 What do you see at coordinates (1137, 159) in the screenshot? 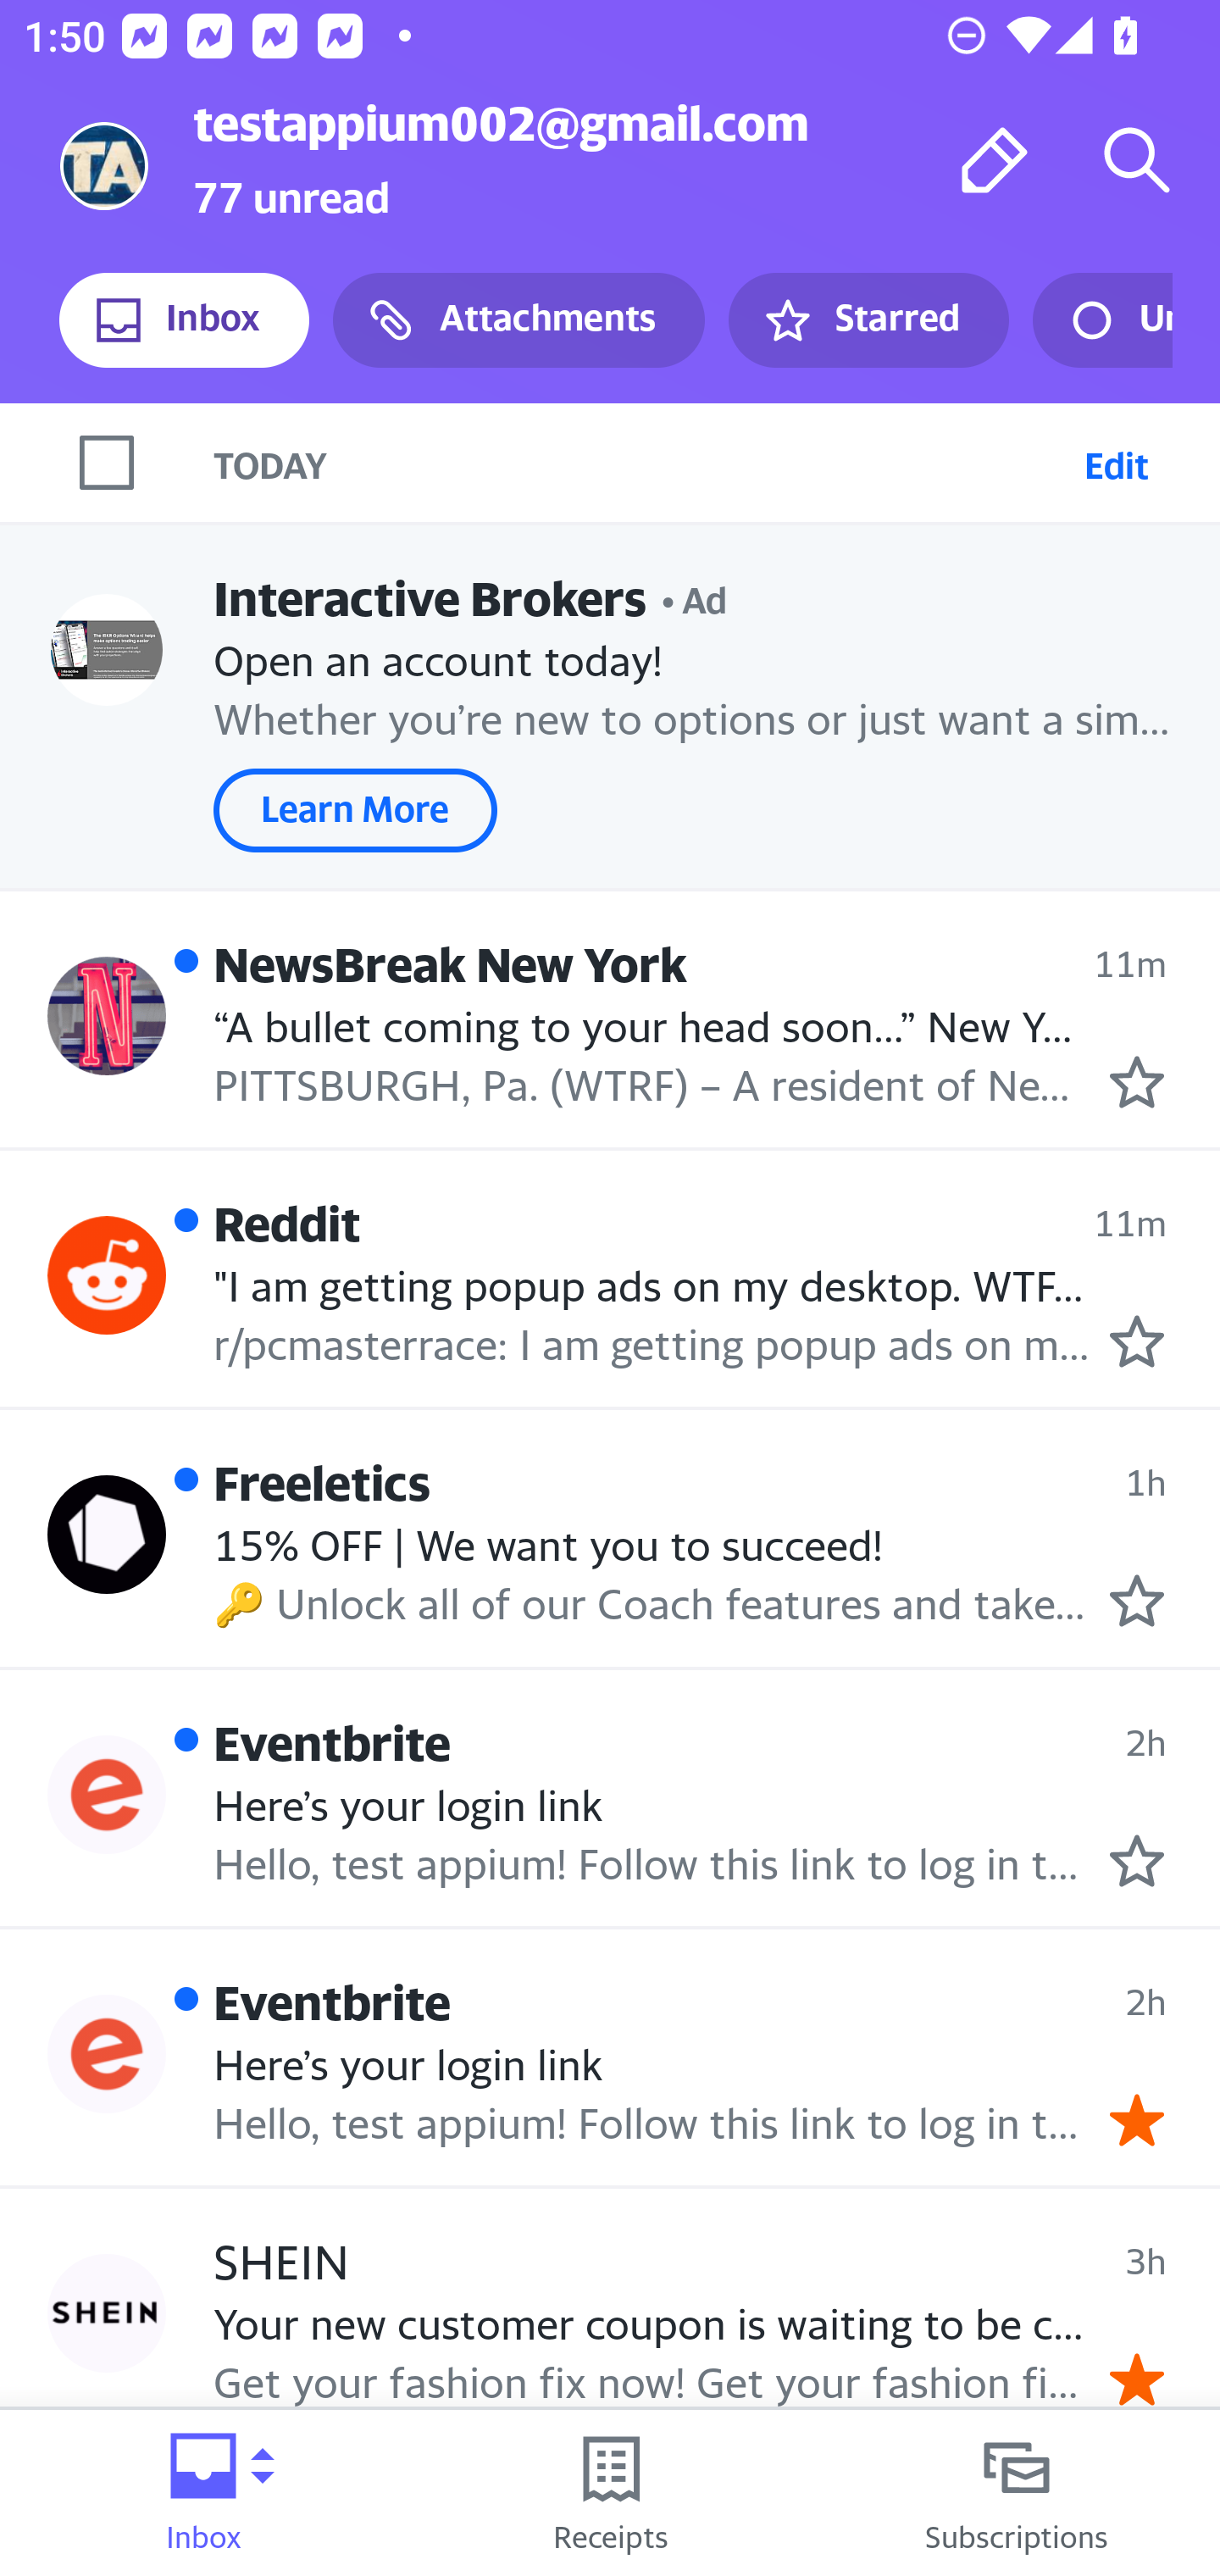
I see `Search mail` at bounding box center [1137, 159].